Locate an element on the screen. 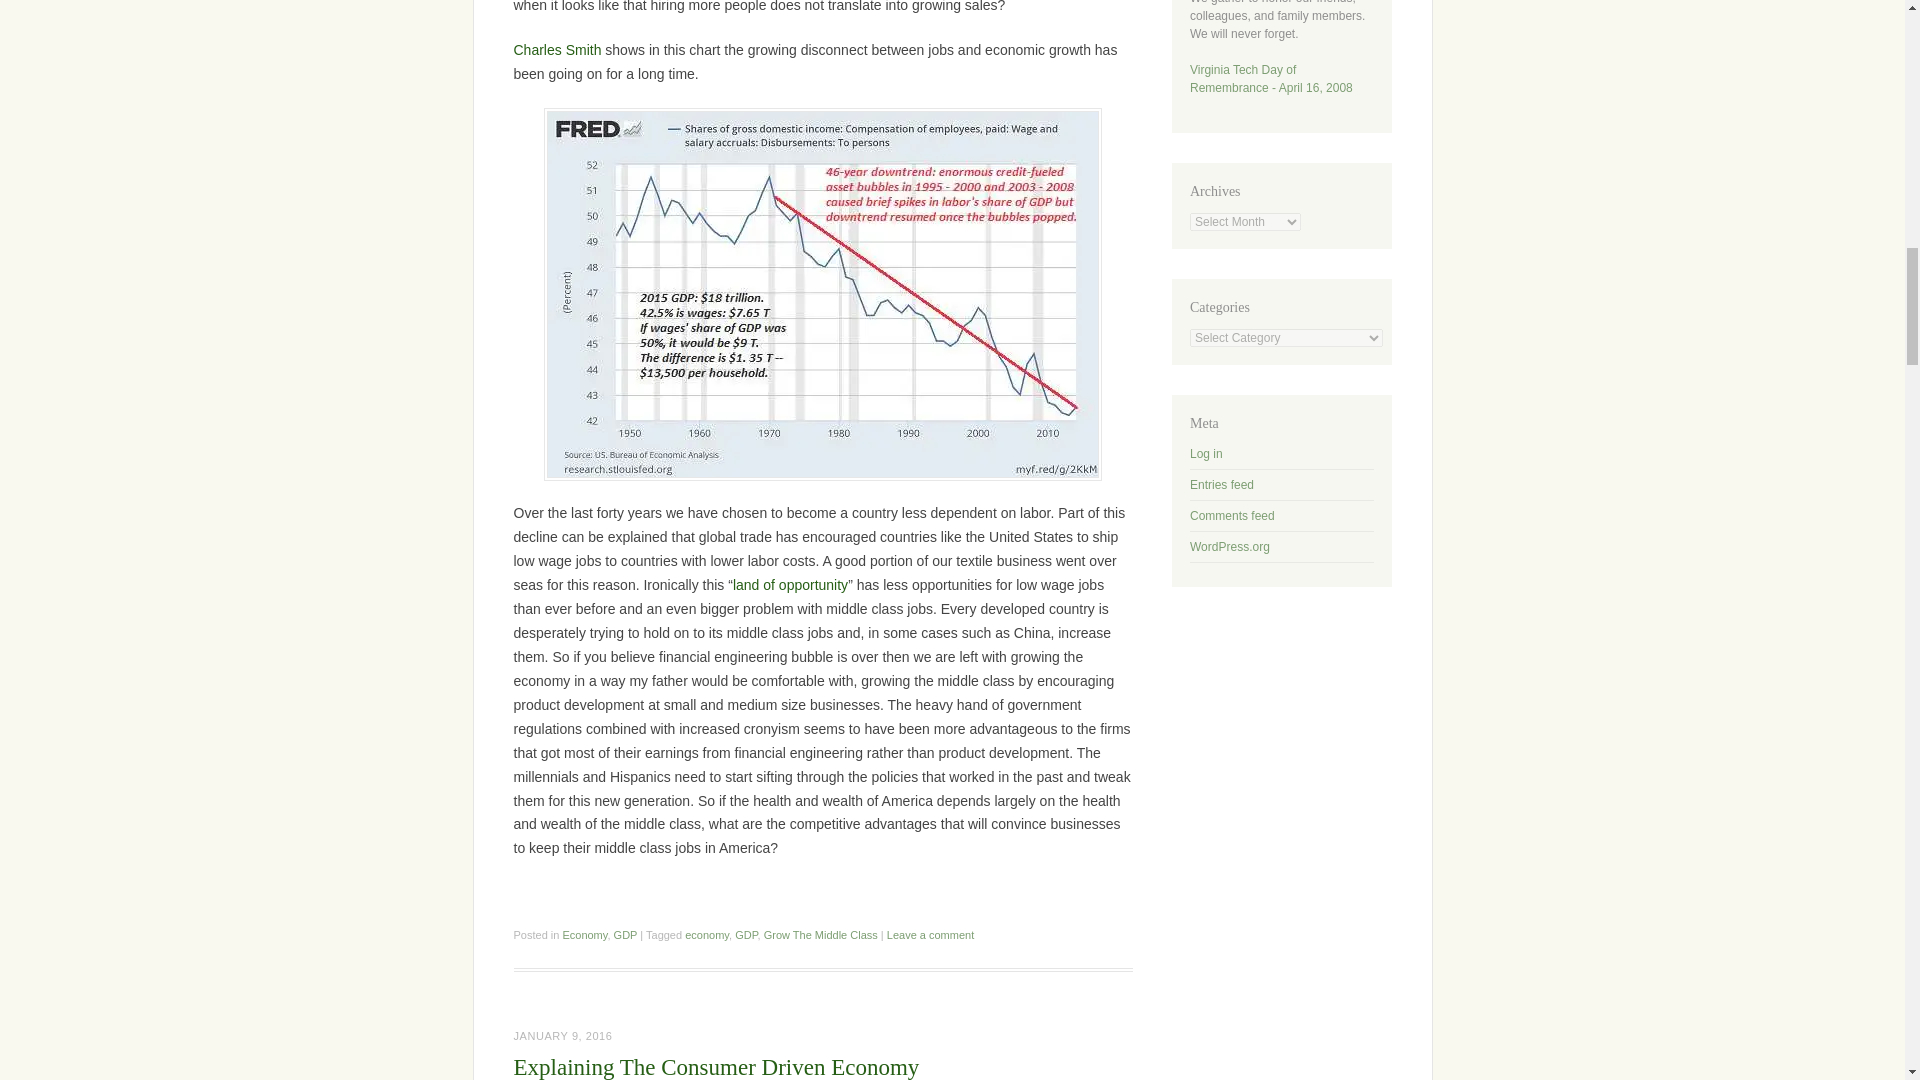 Image resolution: width=1920 pixels, height=1080 pixels. Economy is located at coordinates (584, 934).